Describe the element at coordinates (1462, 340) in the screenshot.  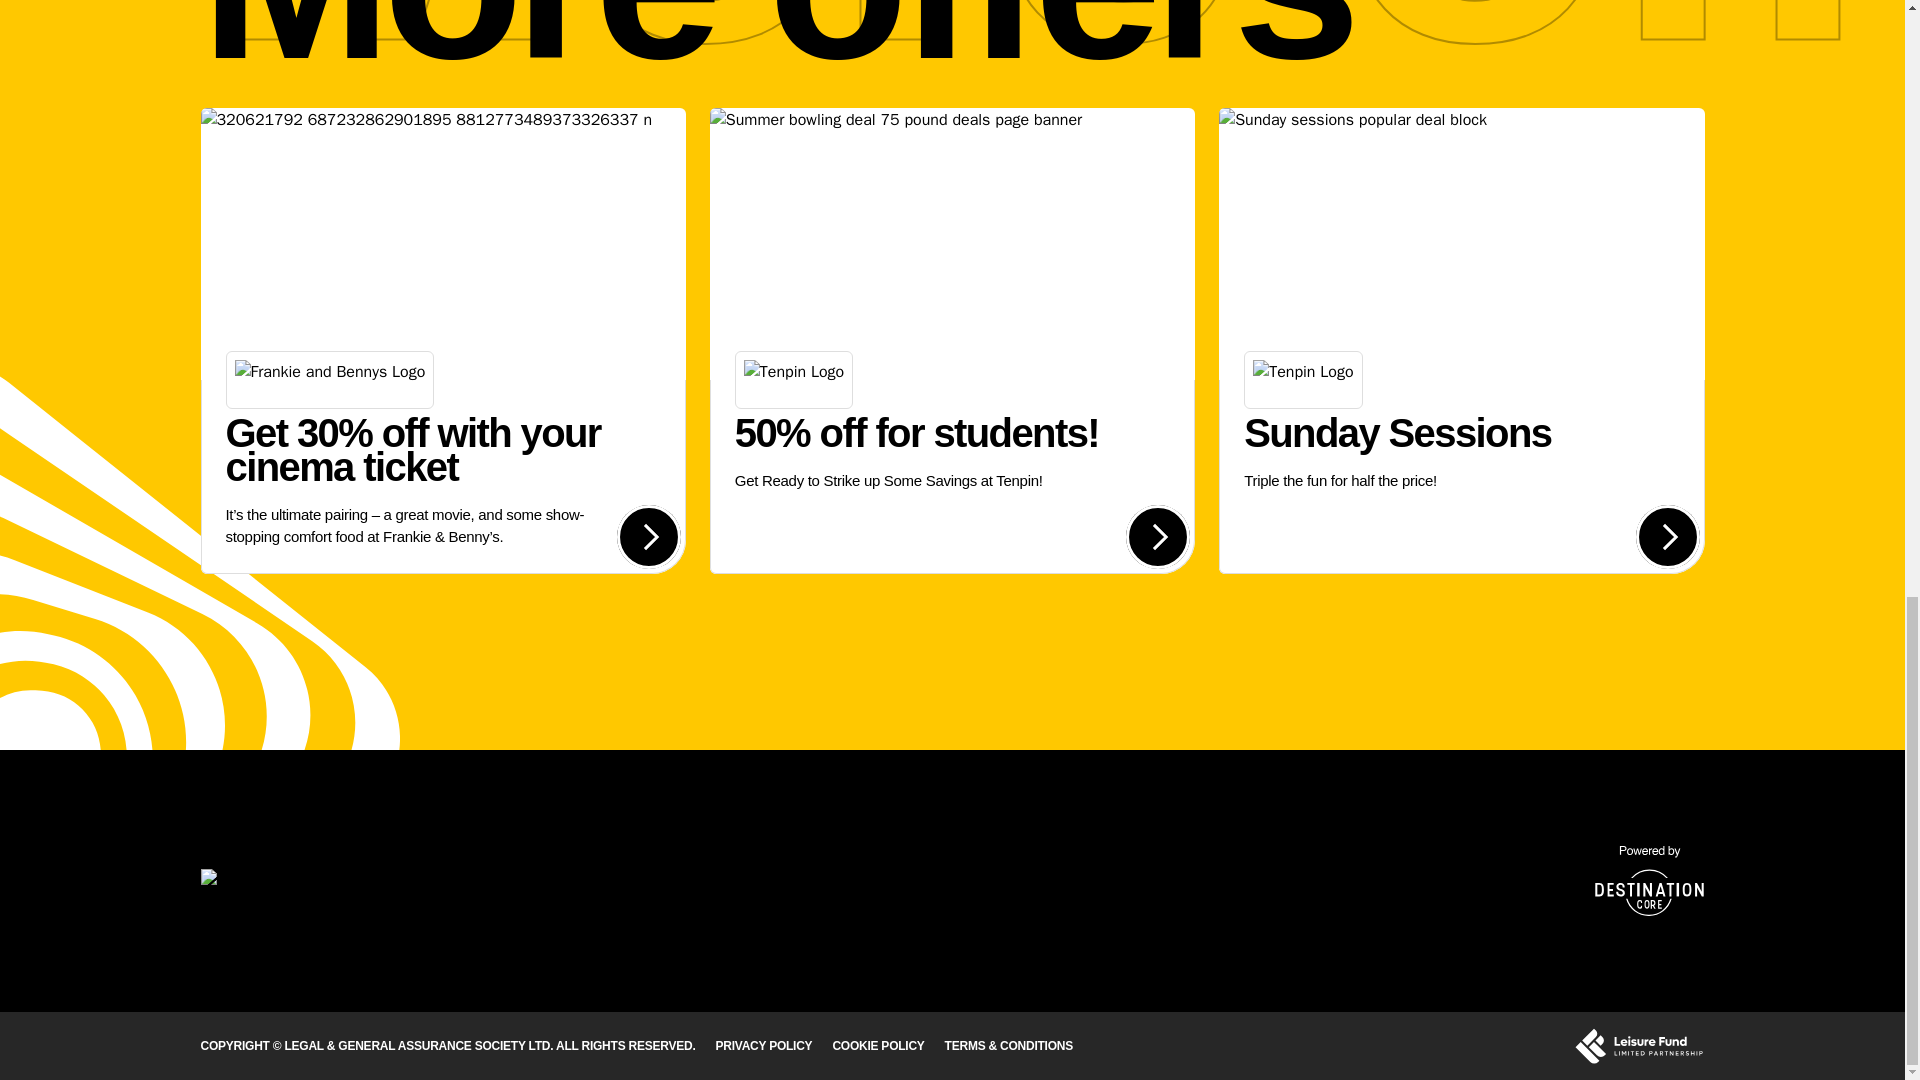
I see `COOKIE POLICY` at that location.